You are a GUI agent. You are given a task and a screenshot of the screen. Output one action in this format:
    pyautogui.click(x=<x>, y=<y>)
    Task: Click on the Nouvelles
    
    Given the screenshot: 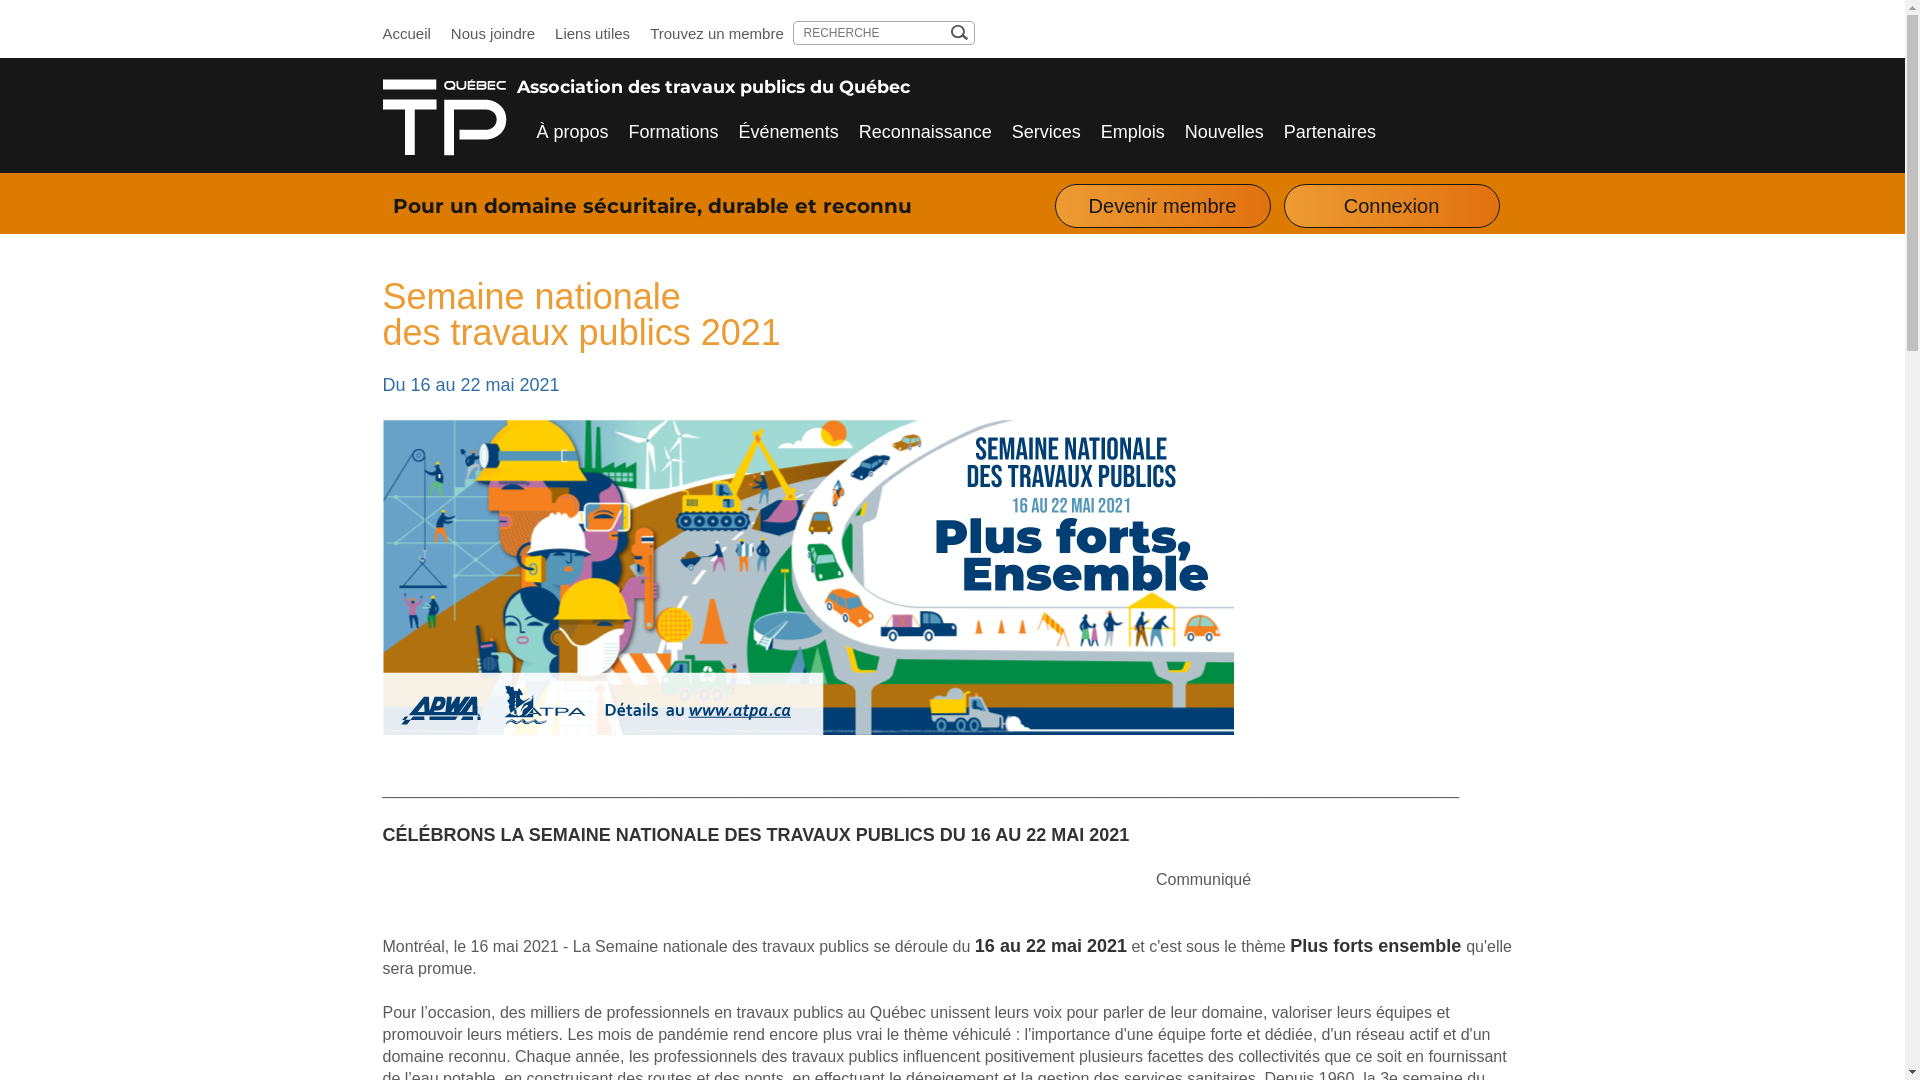 What is the action you would take?
    pyautogui.click(x=1224, y=132)
    